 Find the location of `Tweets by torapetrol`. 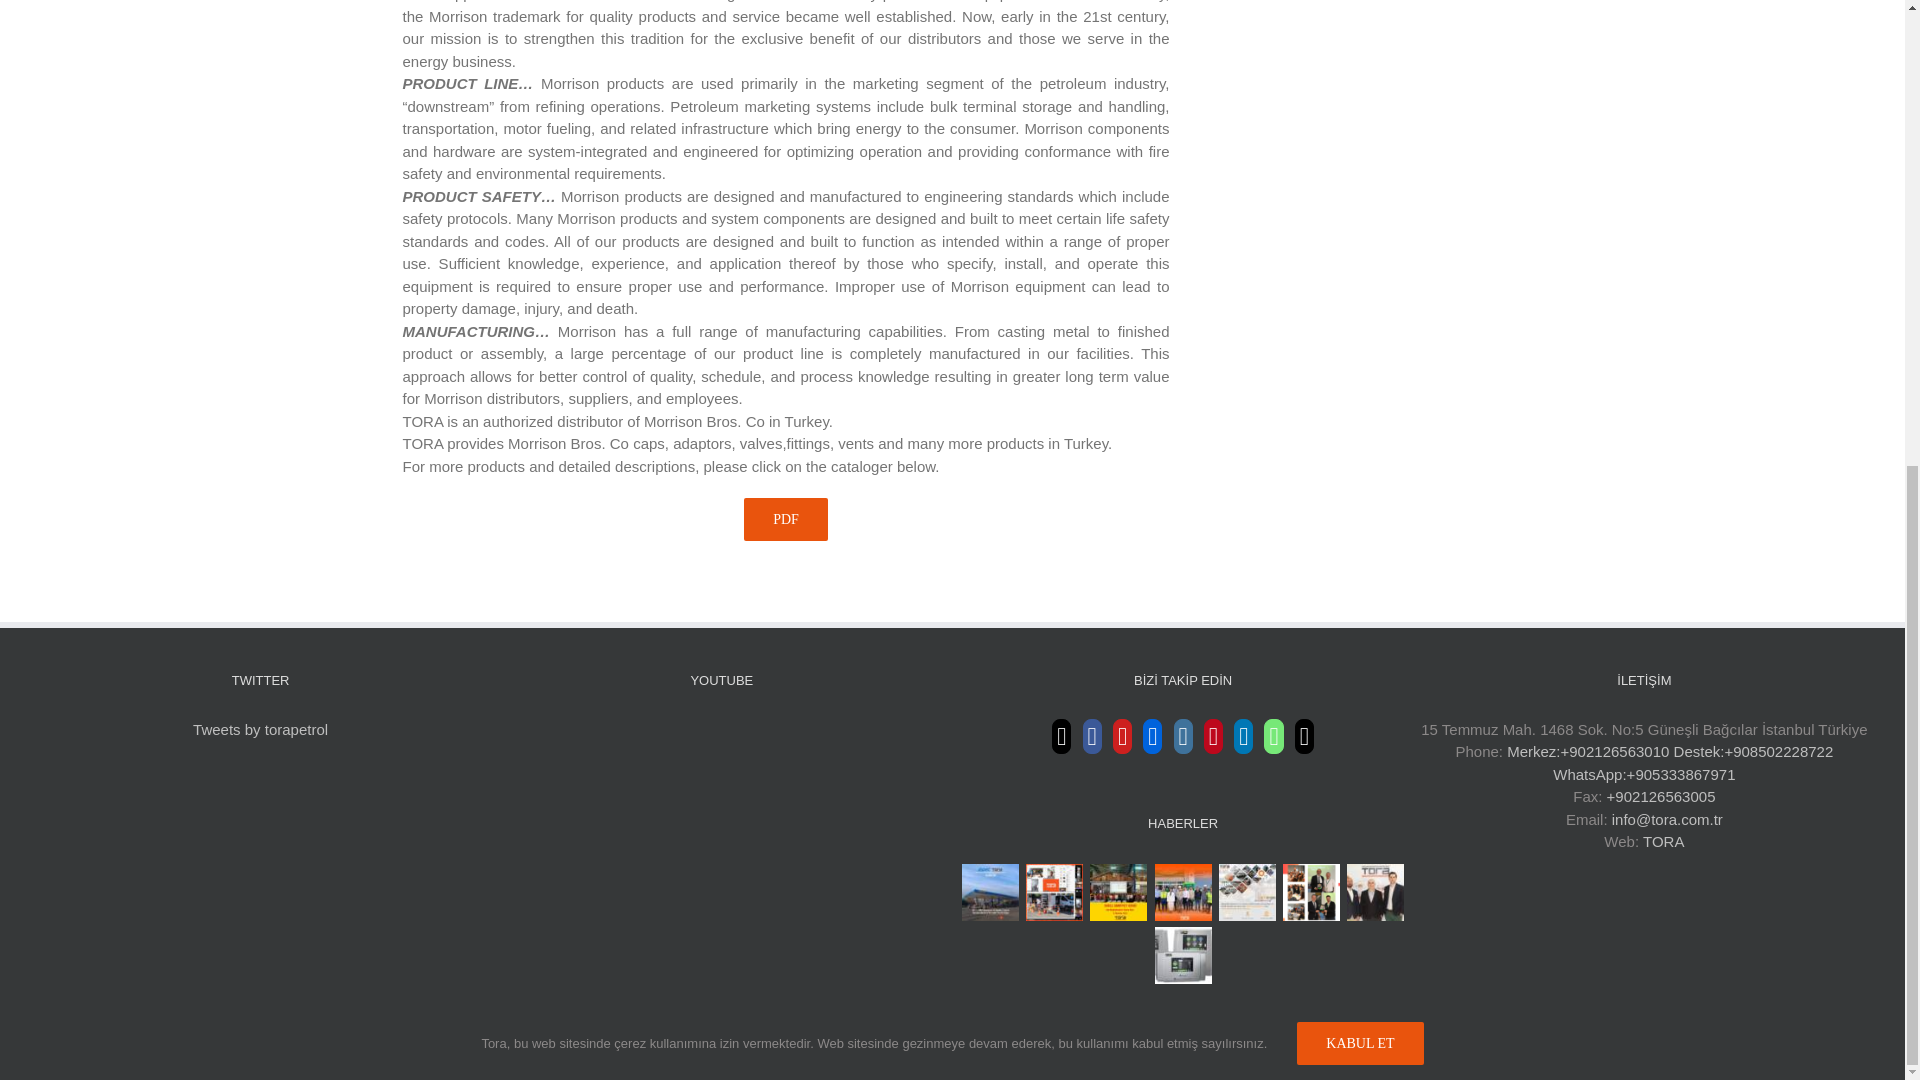

Tweets by torapetrol is located at coordinates (260, 729).